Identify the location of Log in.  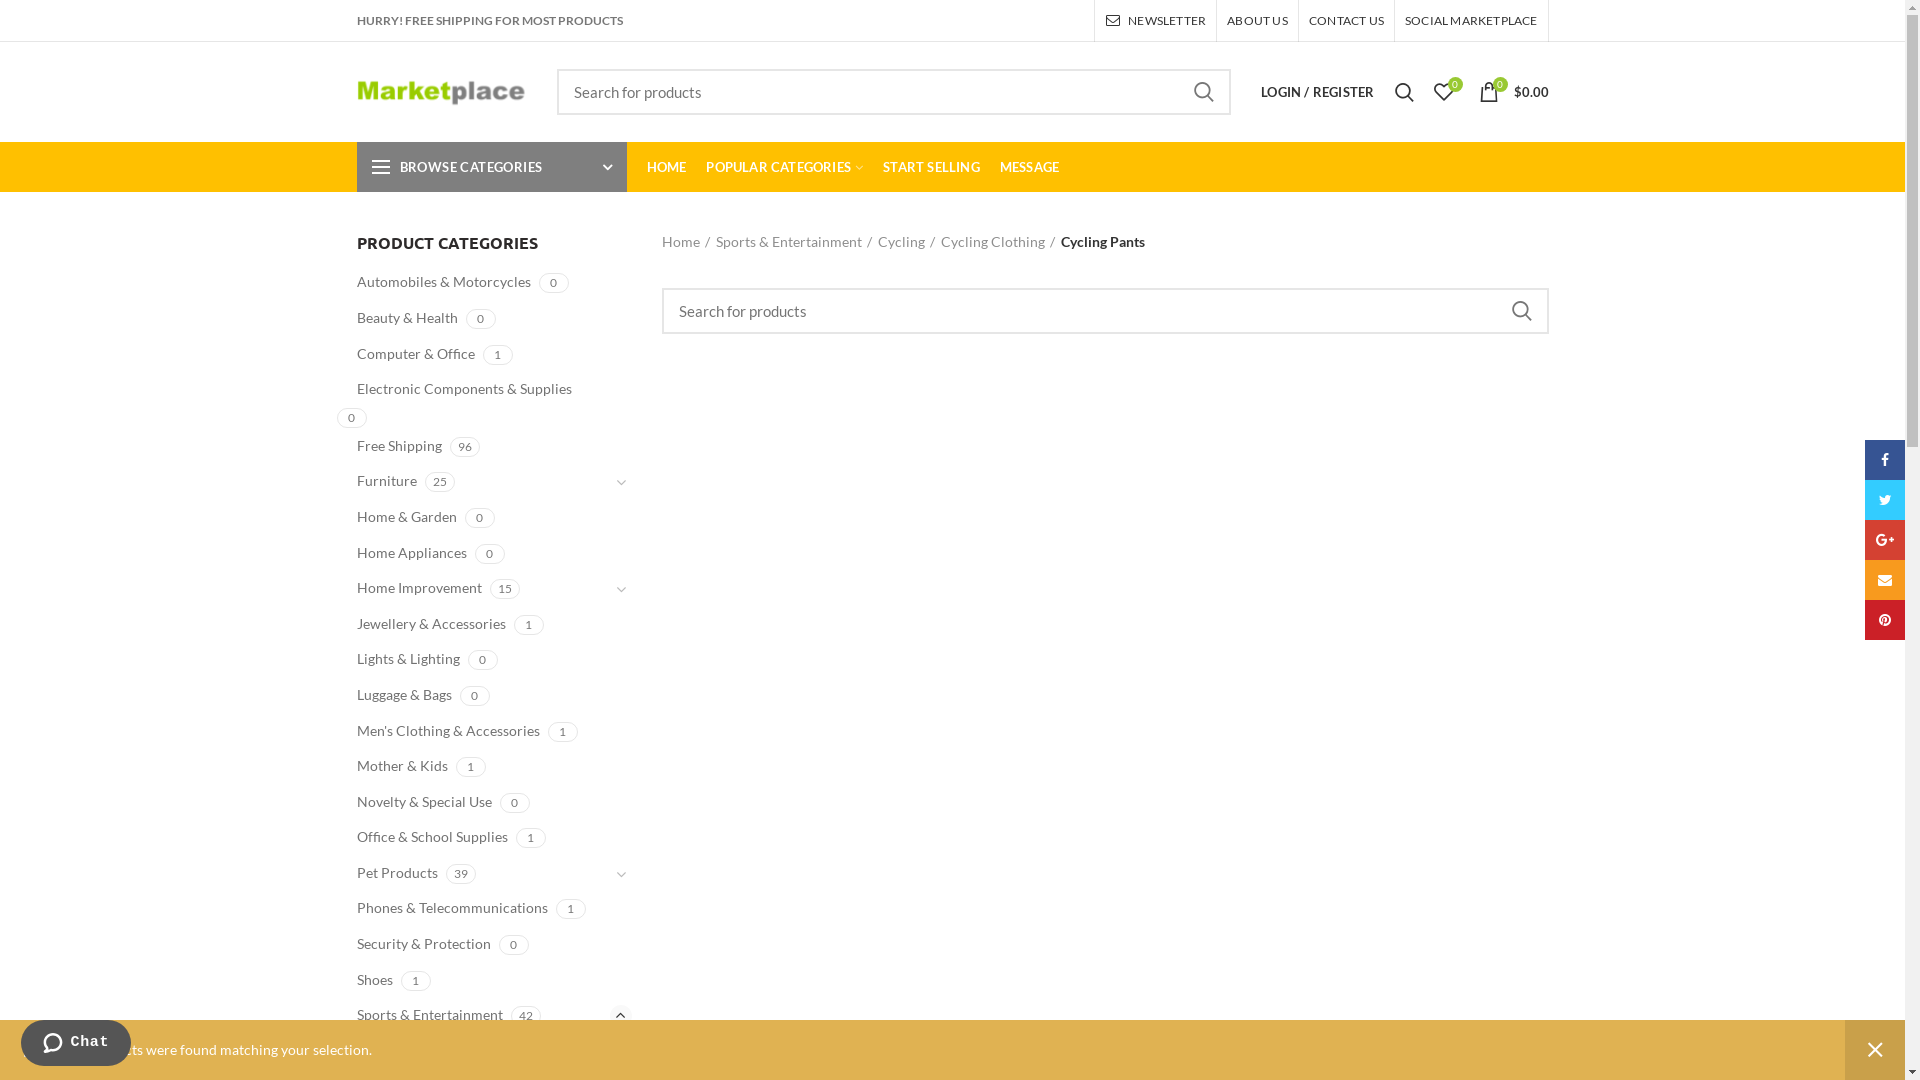
(1210, 329).